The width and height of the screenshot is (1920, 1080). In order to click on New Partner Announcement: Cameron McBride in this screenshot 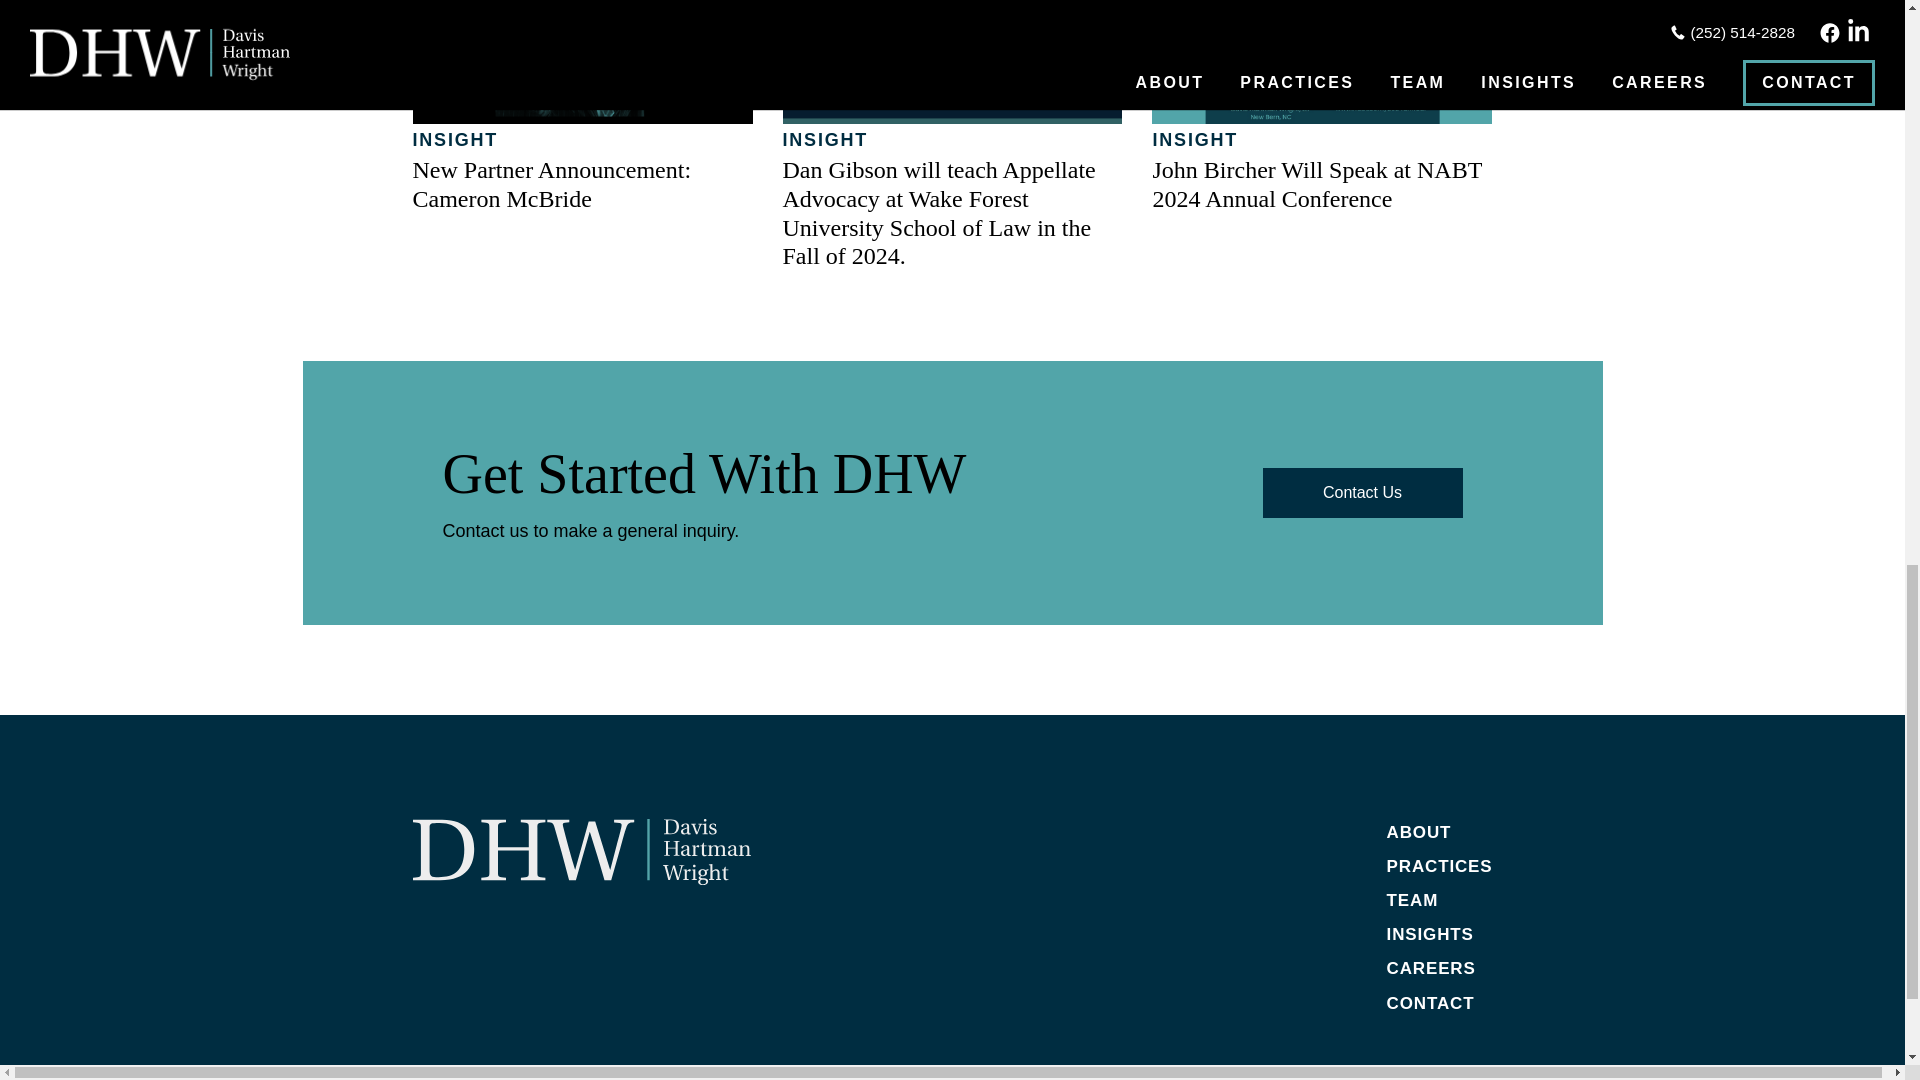, I will do `click(552, 184)`.